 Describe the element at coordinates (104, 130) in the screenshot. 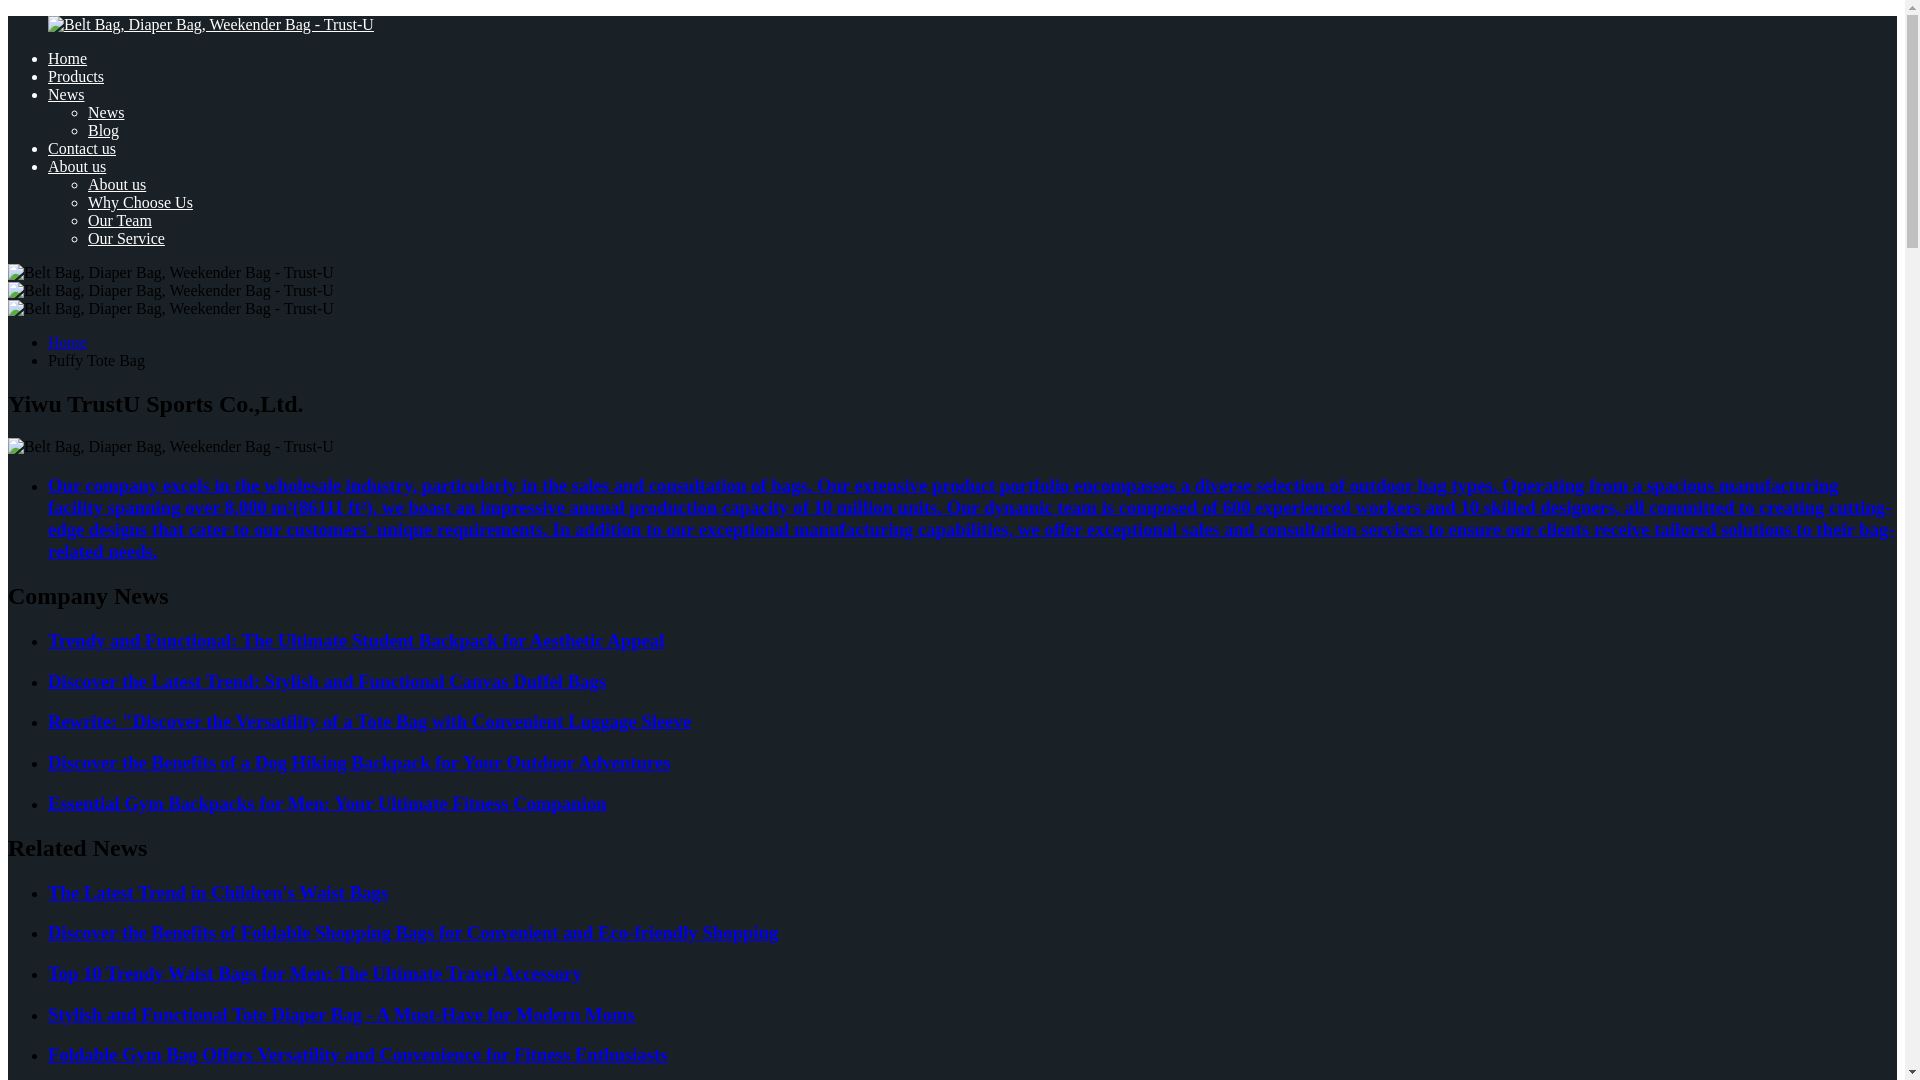

I see `Blog` at that location.